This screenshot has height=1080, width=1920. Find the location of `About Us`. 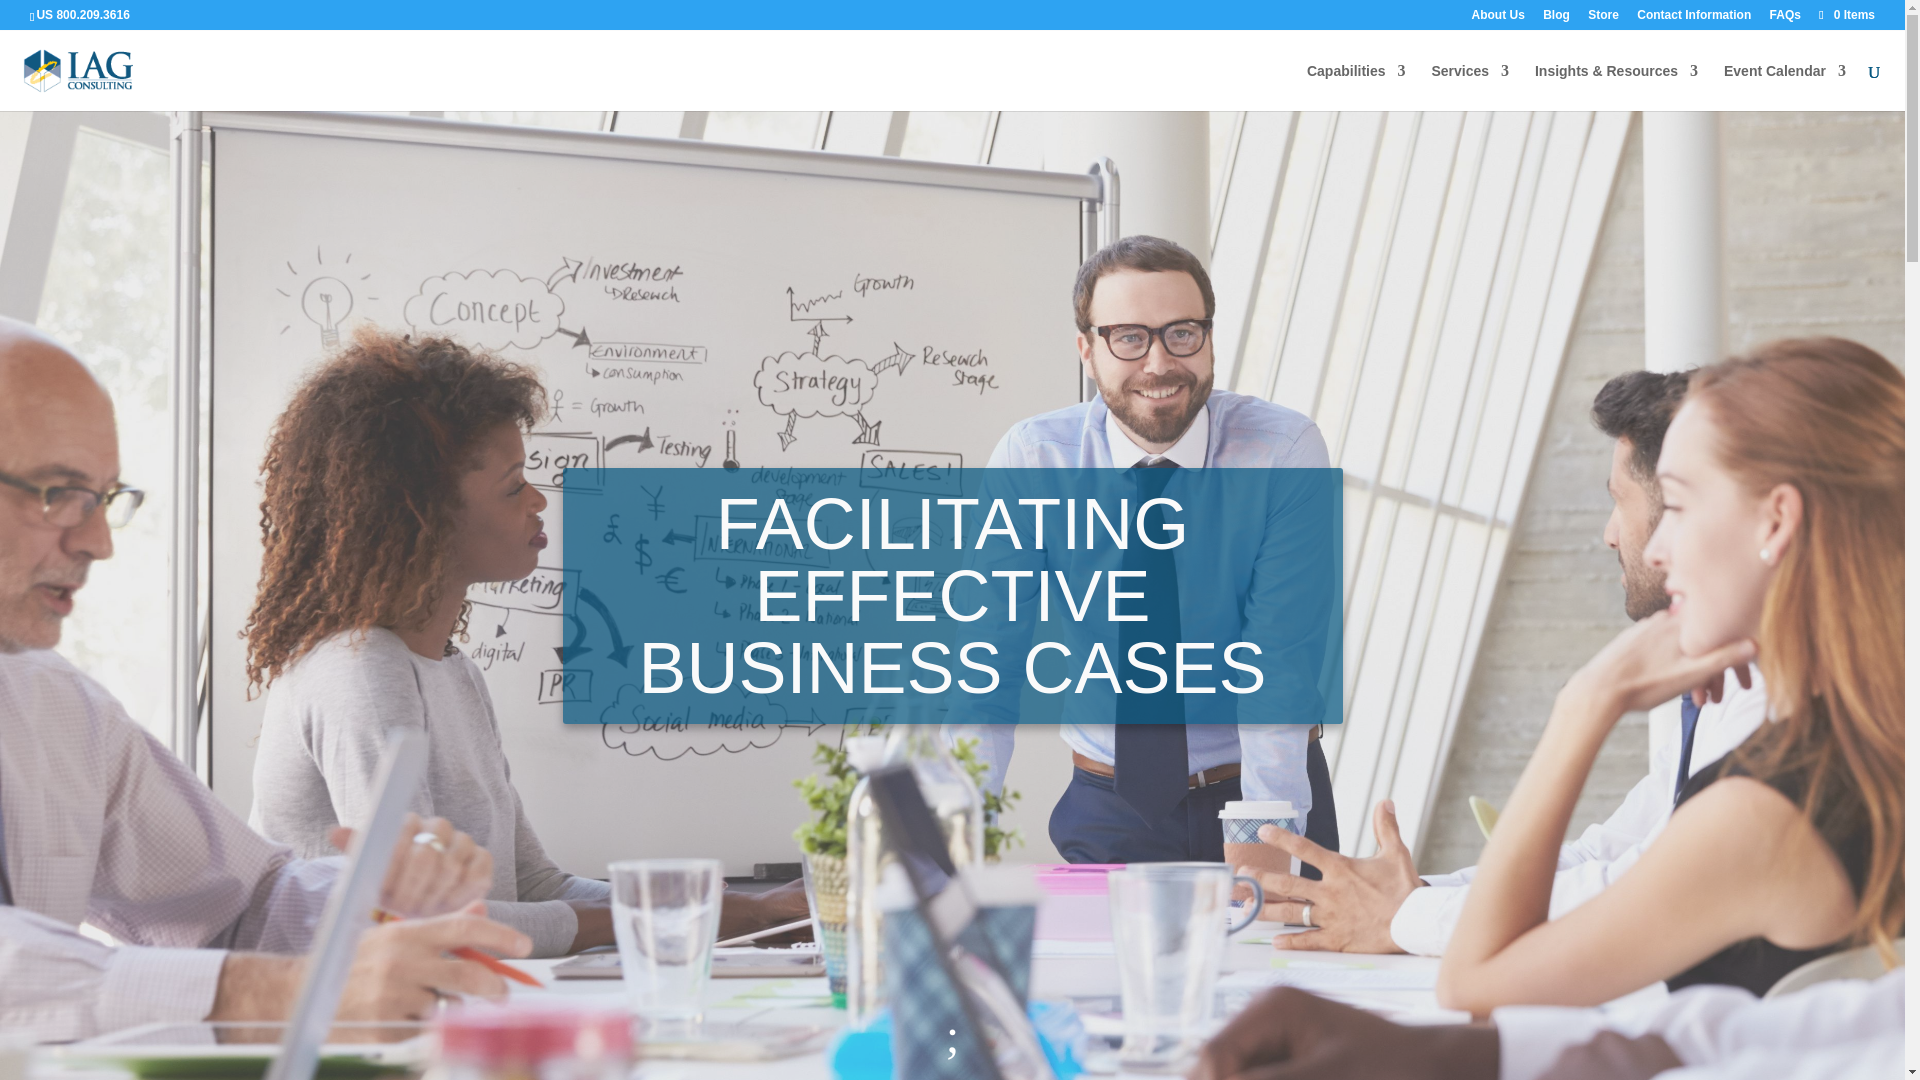

About Us is located at coordinates (1498, 19).